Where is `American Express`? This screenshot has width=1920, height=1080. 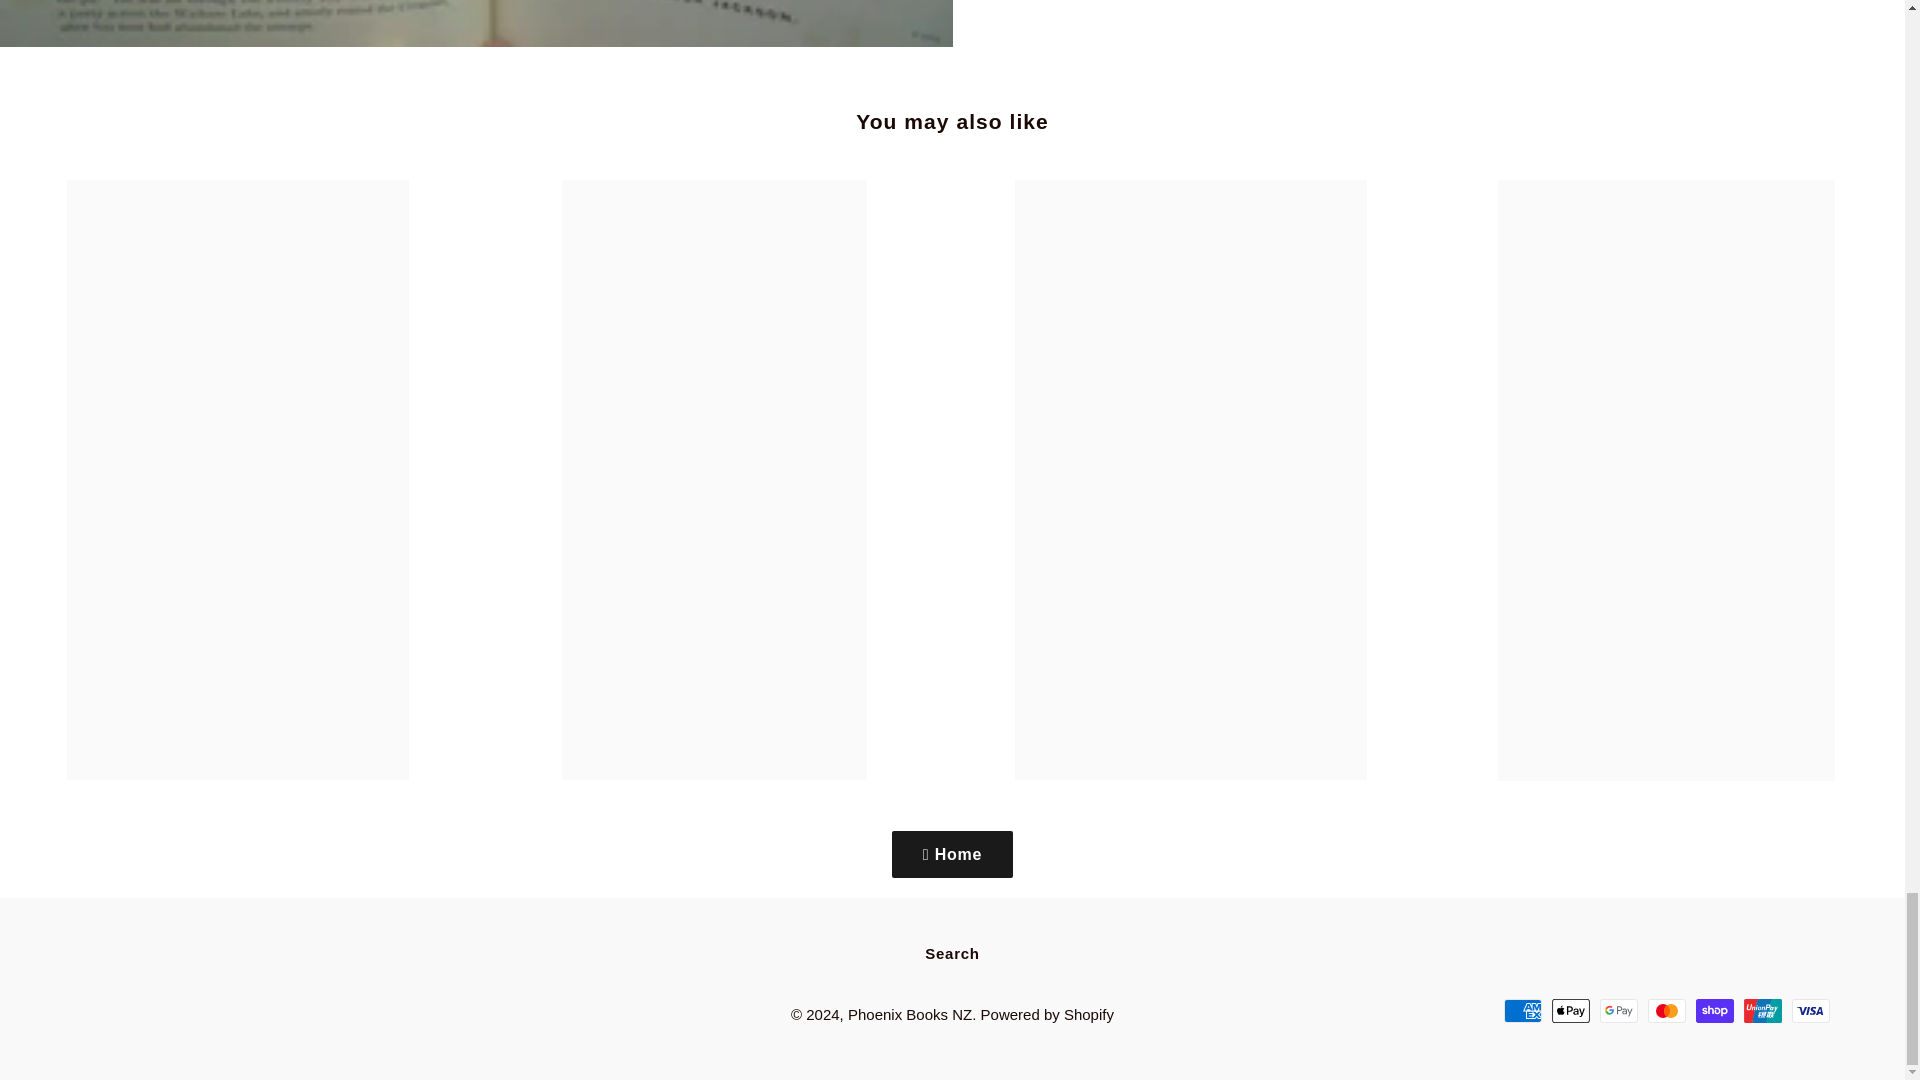 American Express is located at coordinates (1522, 1010).